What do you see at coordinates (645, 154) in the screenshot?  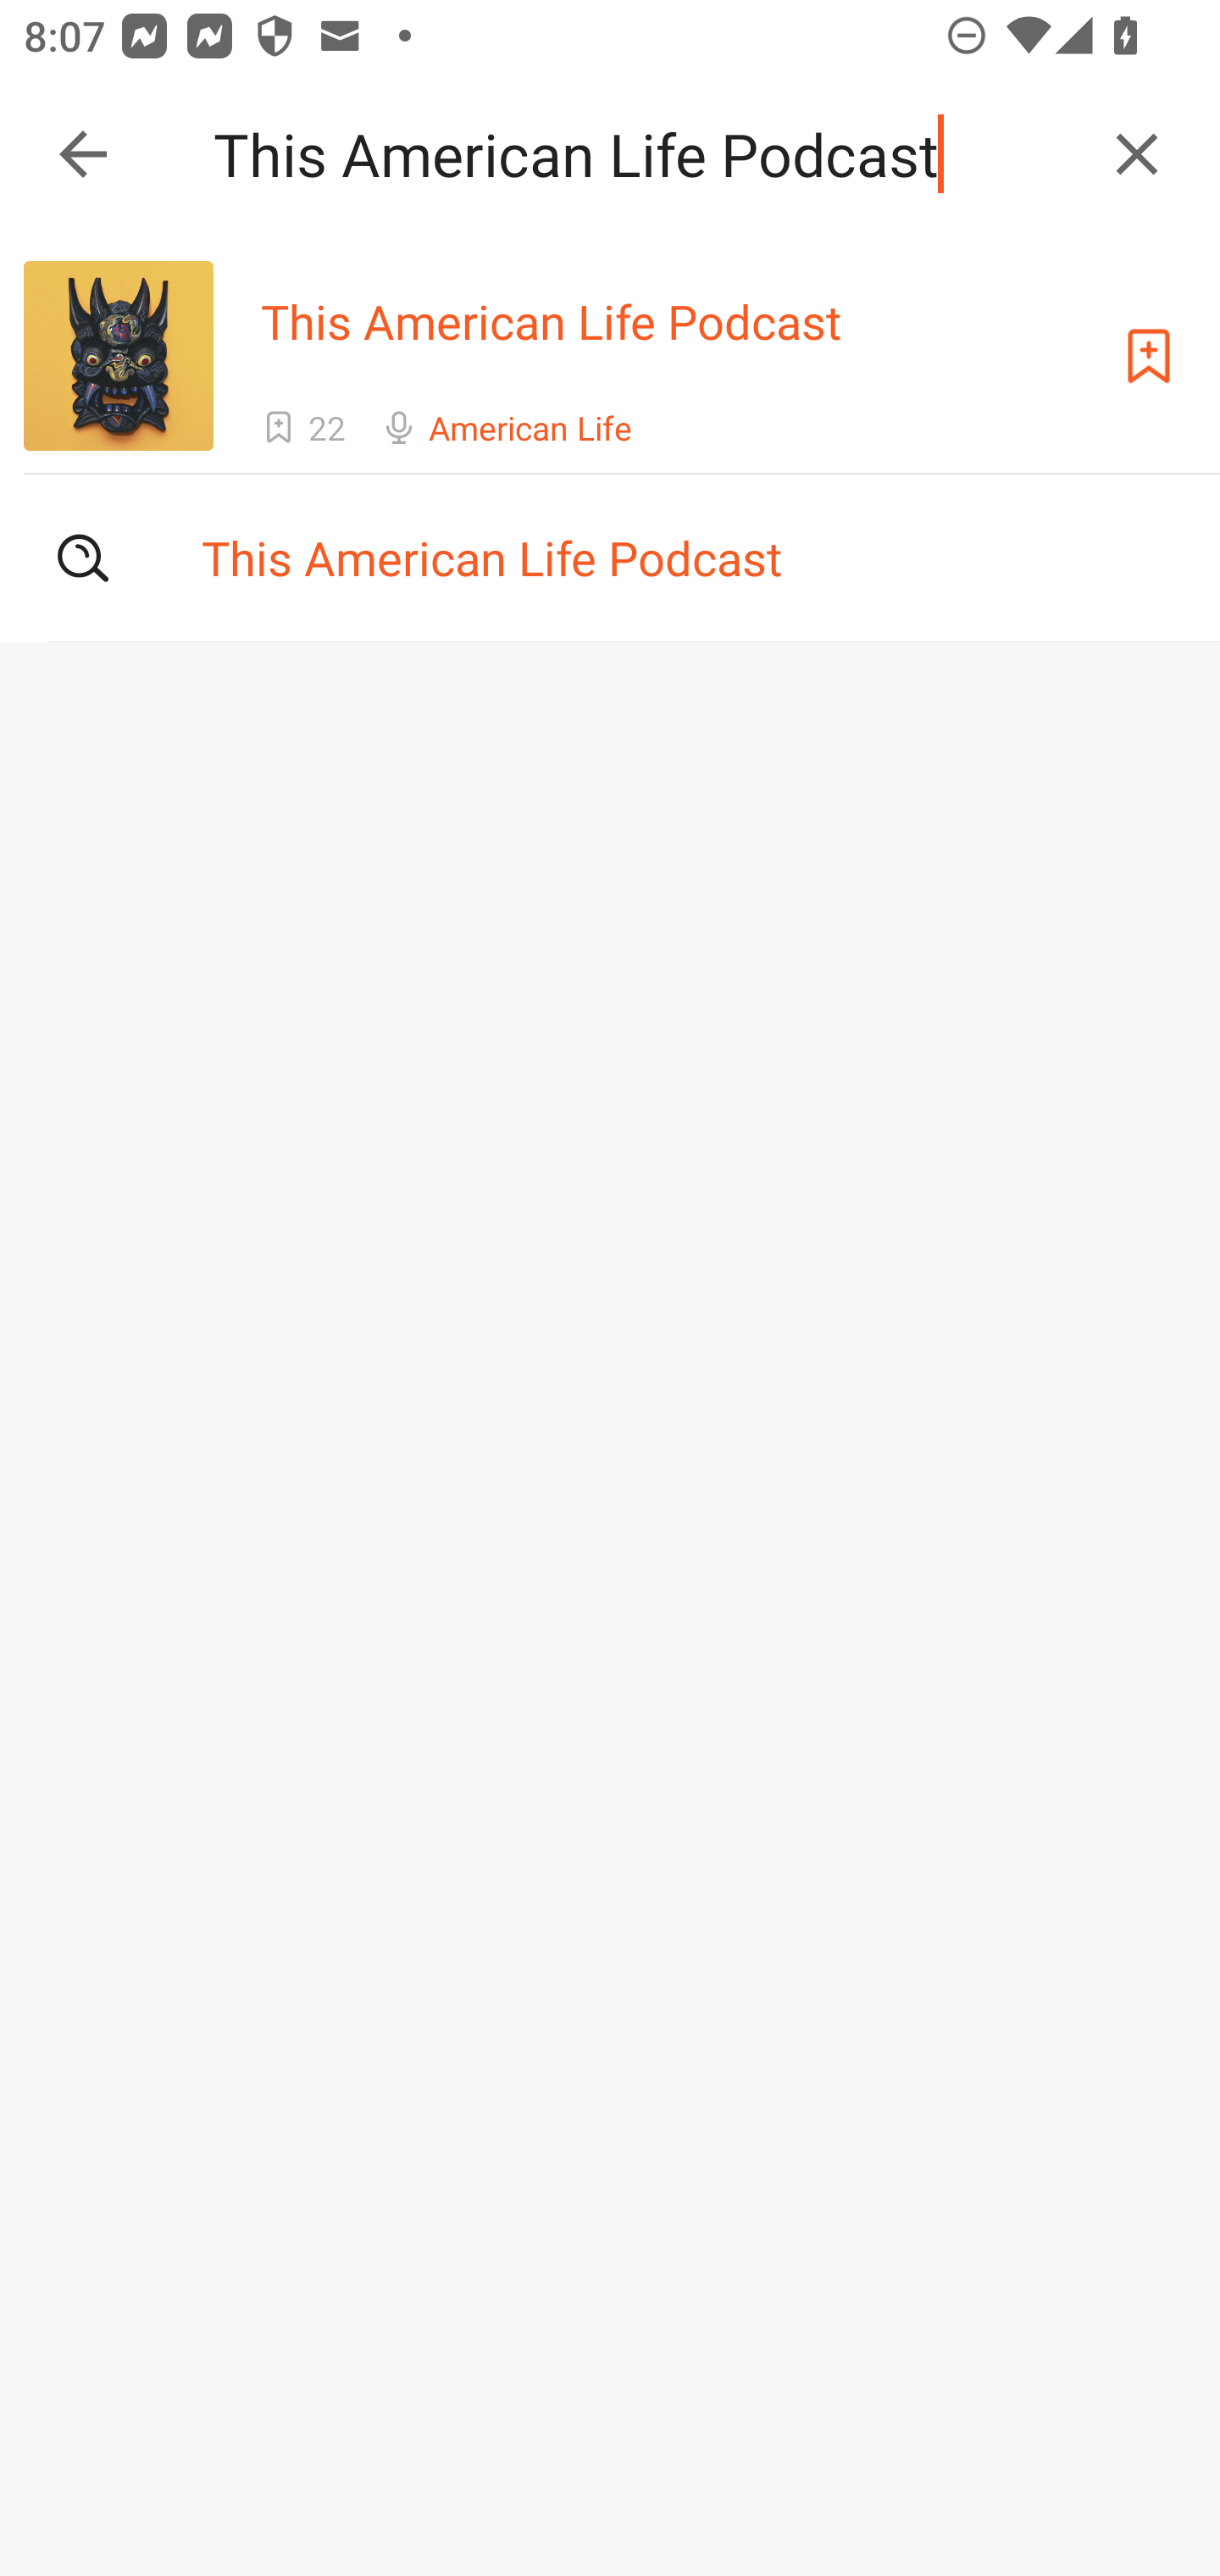 I see `This American Life Podcast` at bounding box center [645, 154].